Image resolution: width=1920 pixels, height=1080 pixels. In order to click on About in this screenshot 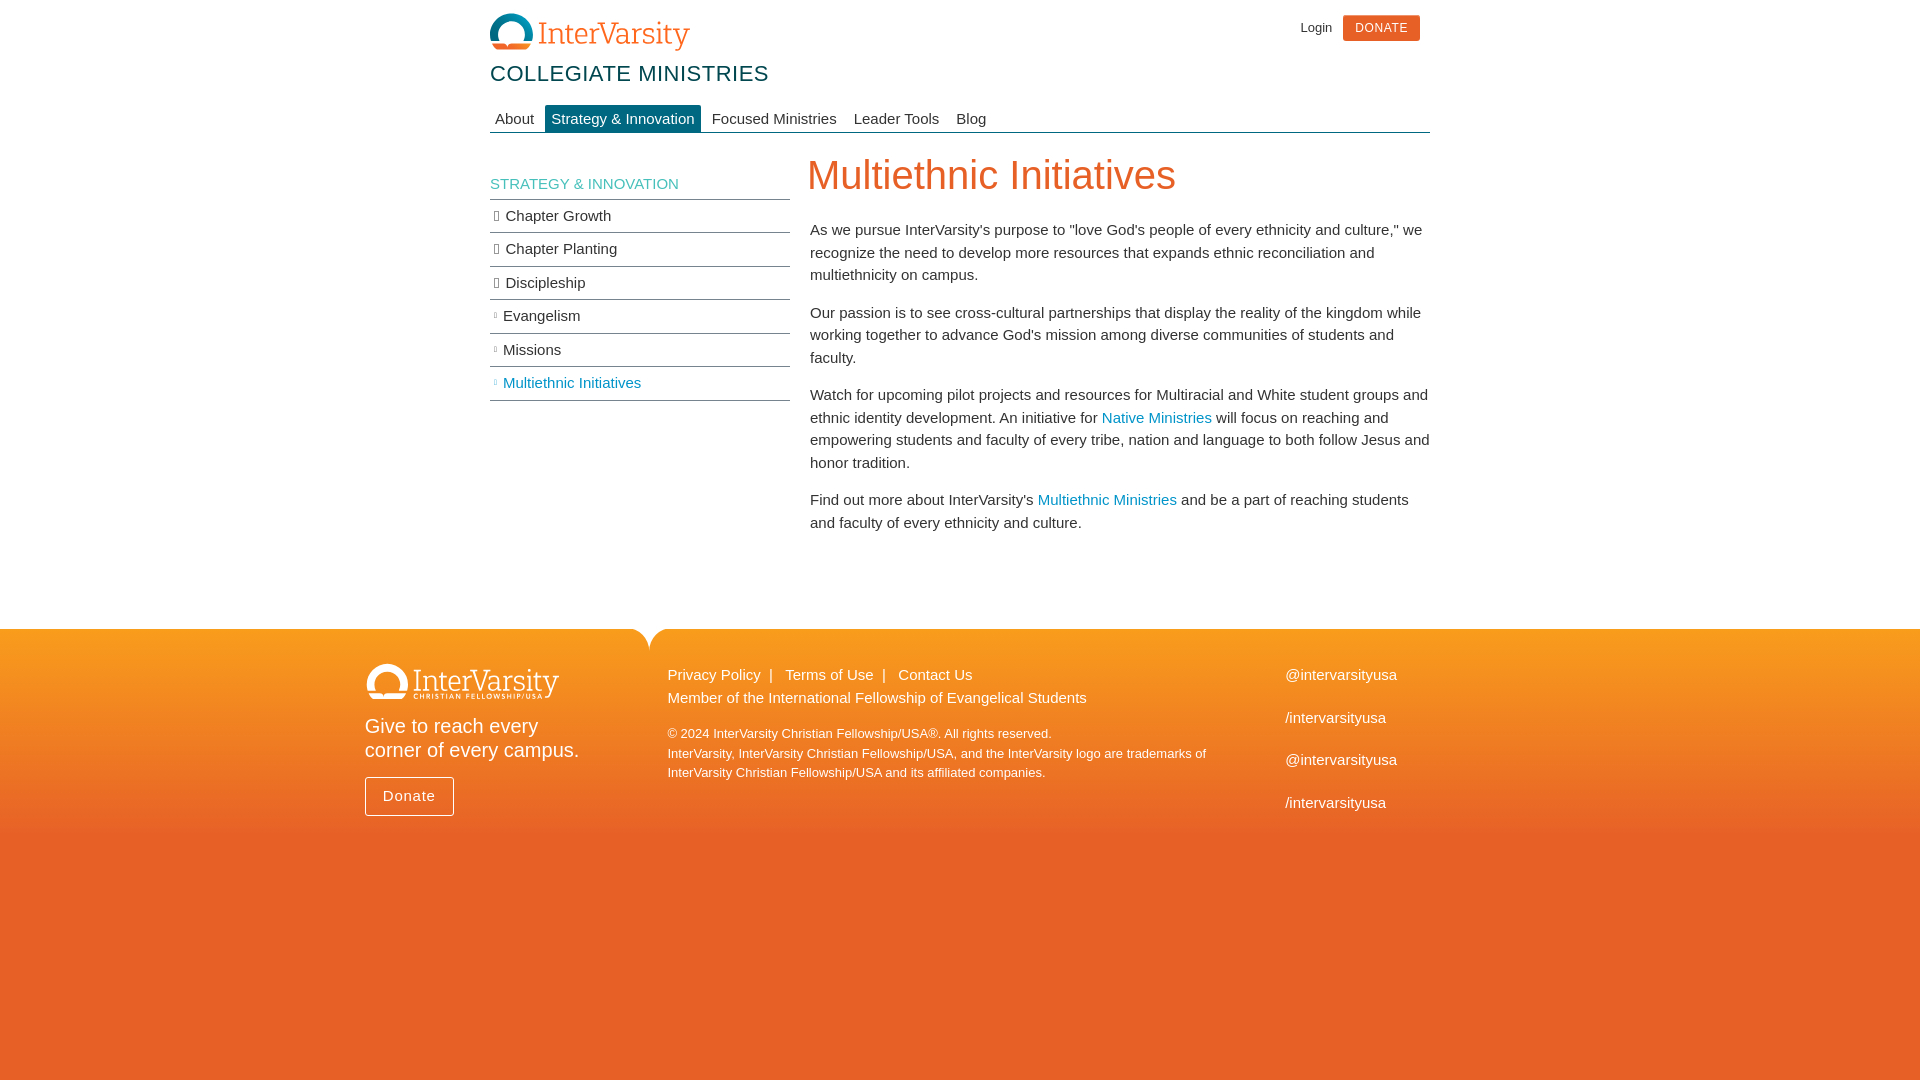, I will do `click(517, 118)`.